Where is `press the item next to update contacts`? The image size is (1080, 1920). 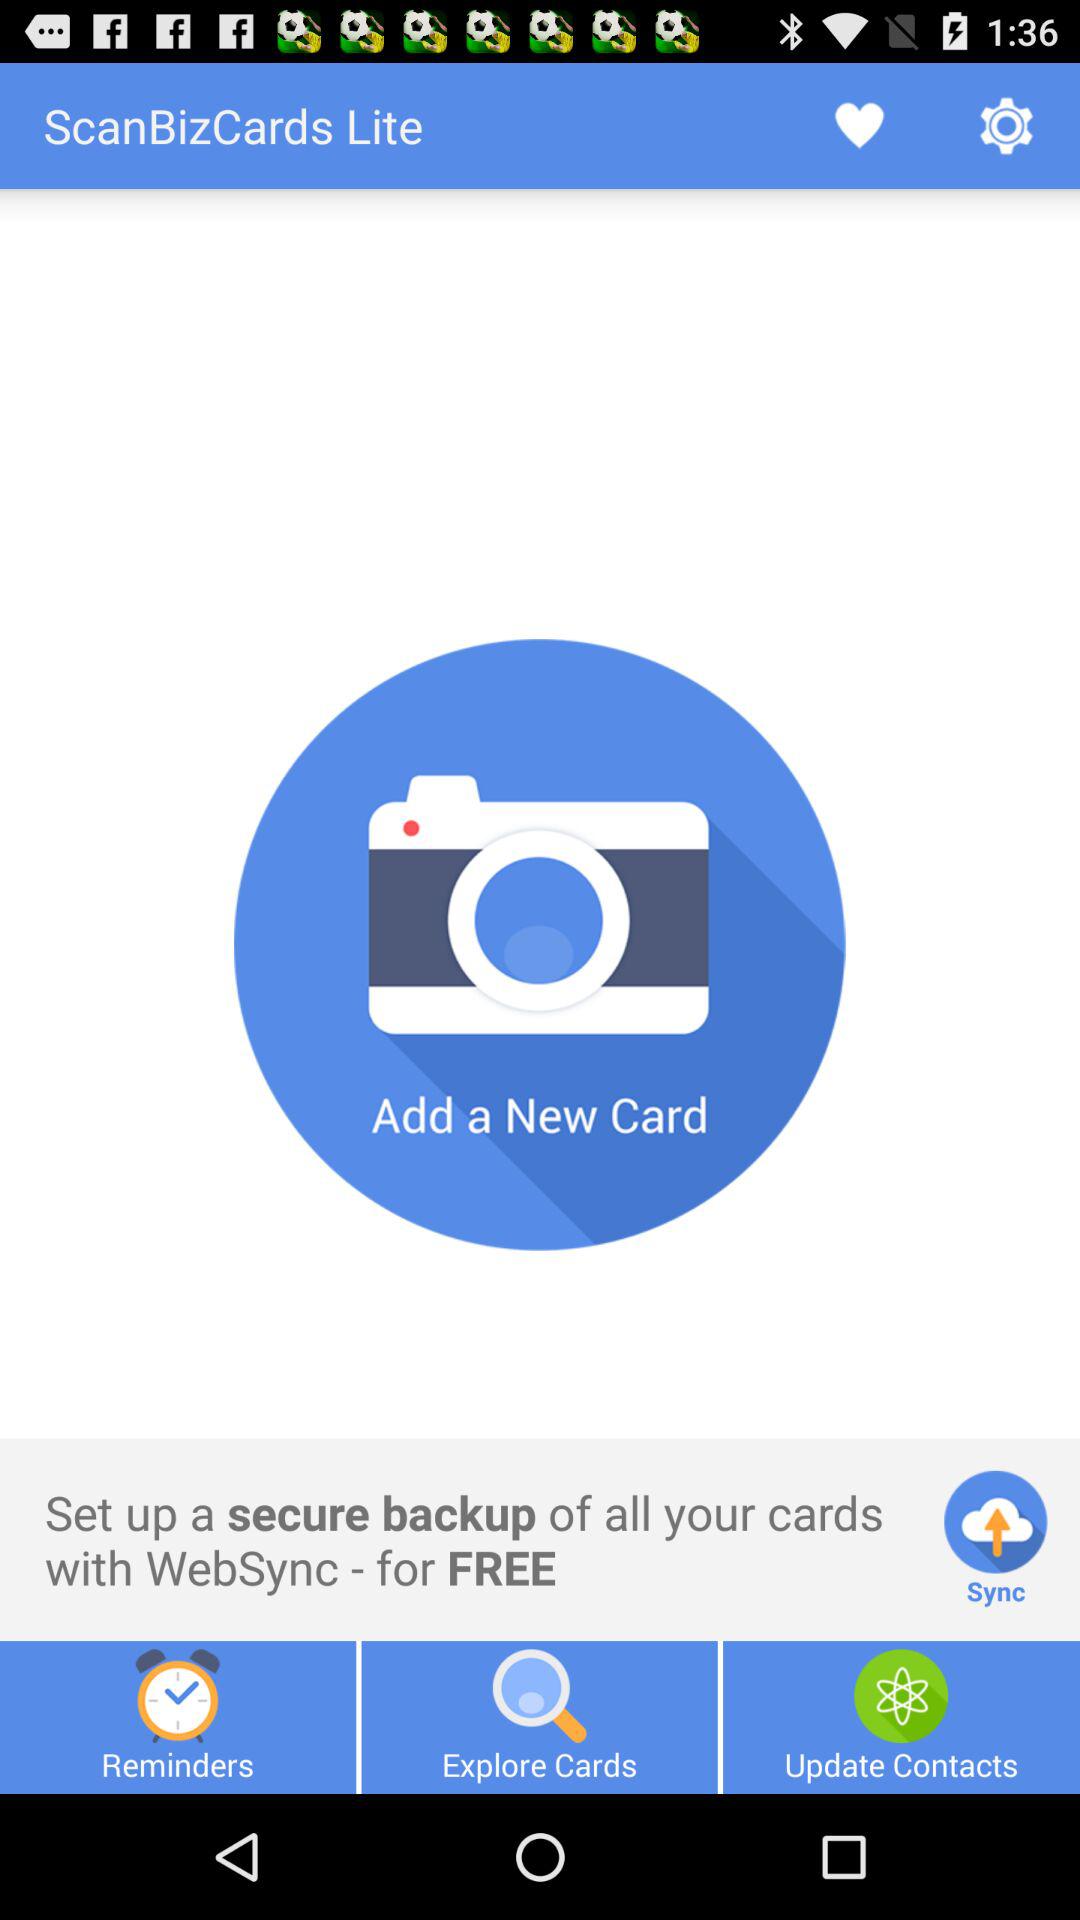
press the item next to update contacts is located at coordinates (539, 1717).